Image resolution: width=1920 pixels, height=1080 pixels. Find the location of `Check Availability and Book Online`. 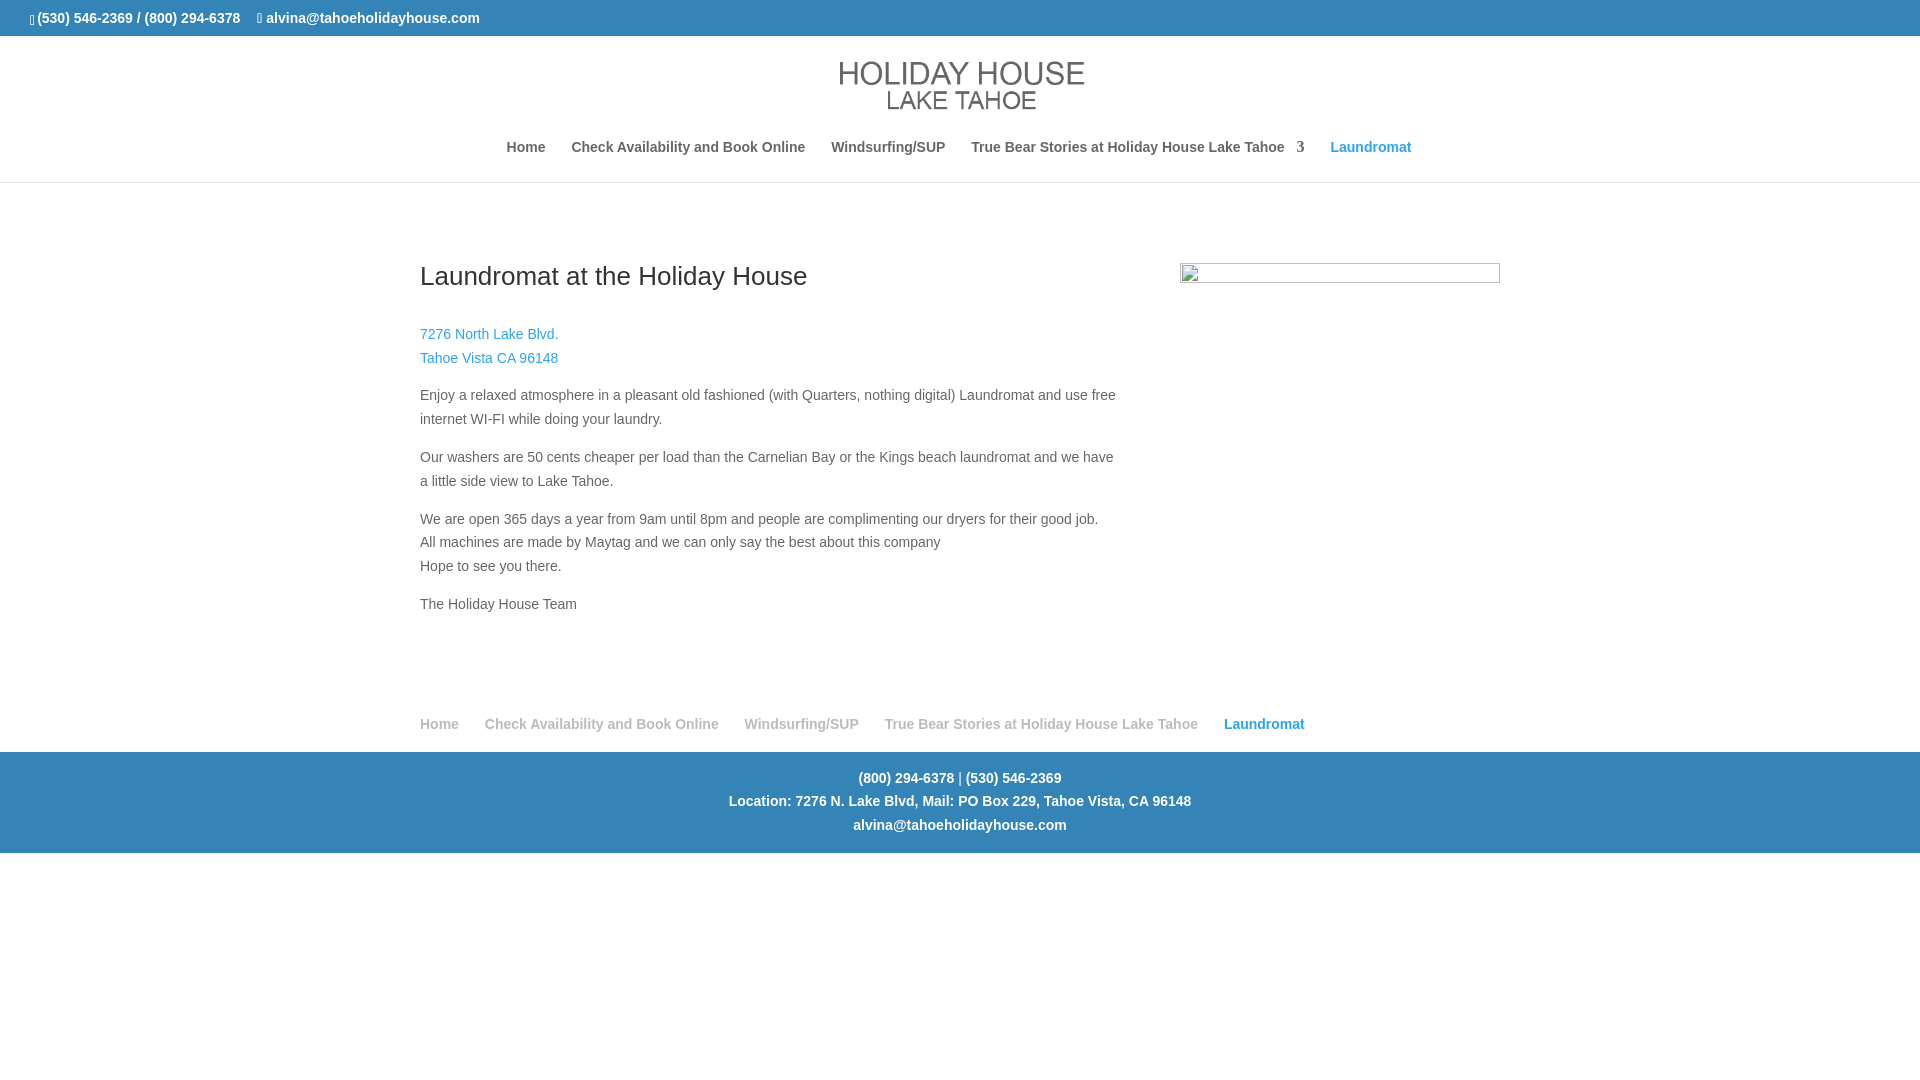

Check Availability and Book Online is located at coordinates (602, 724).